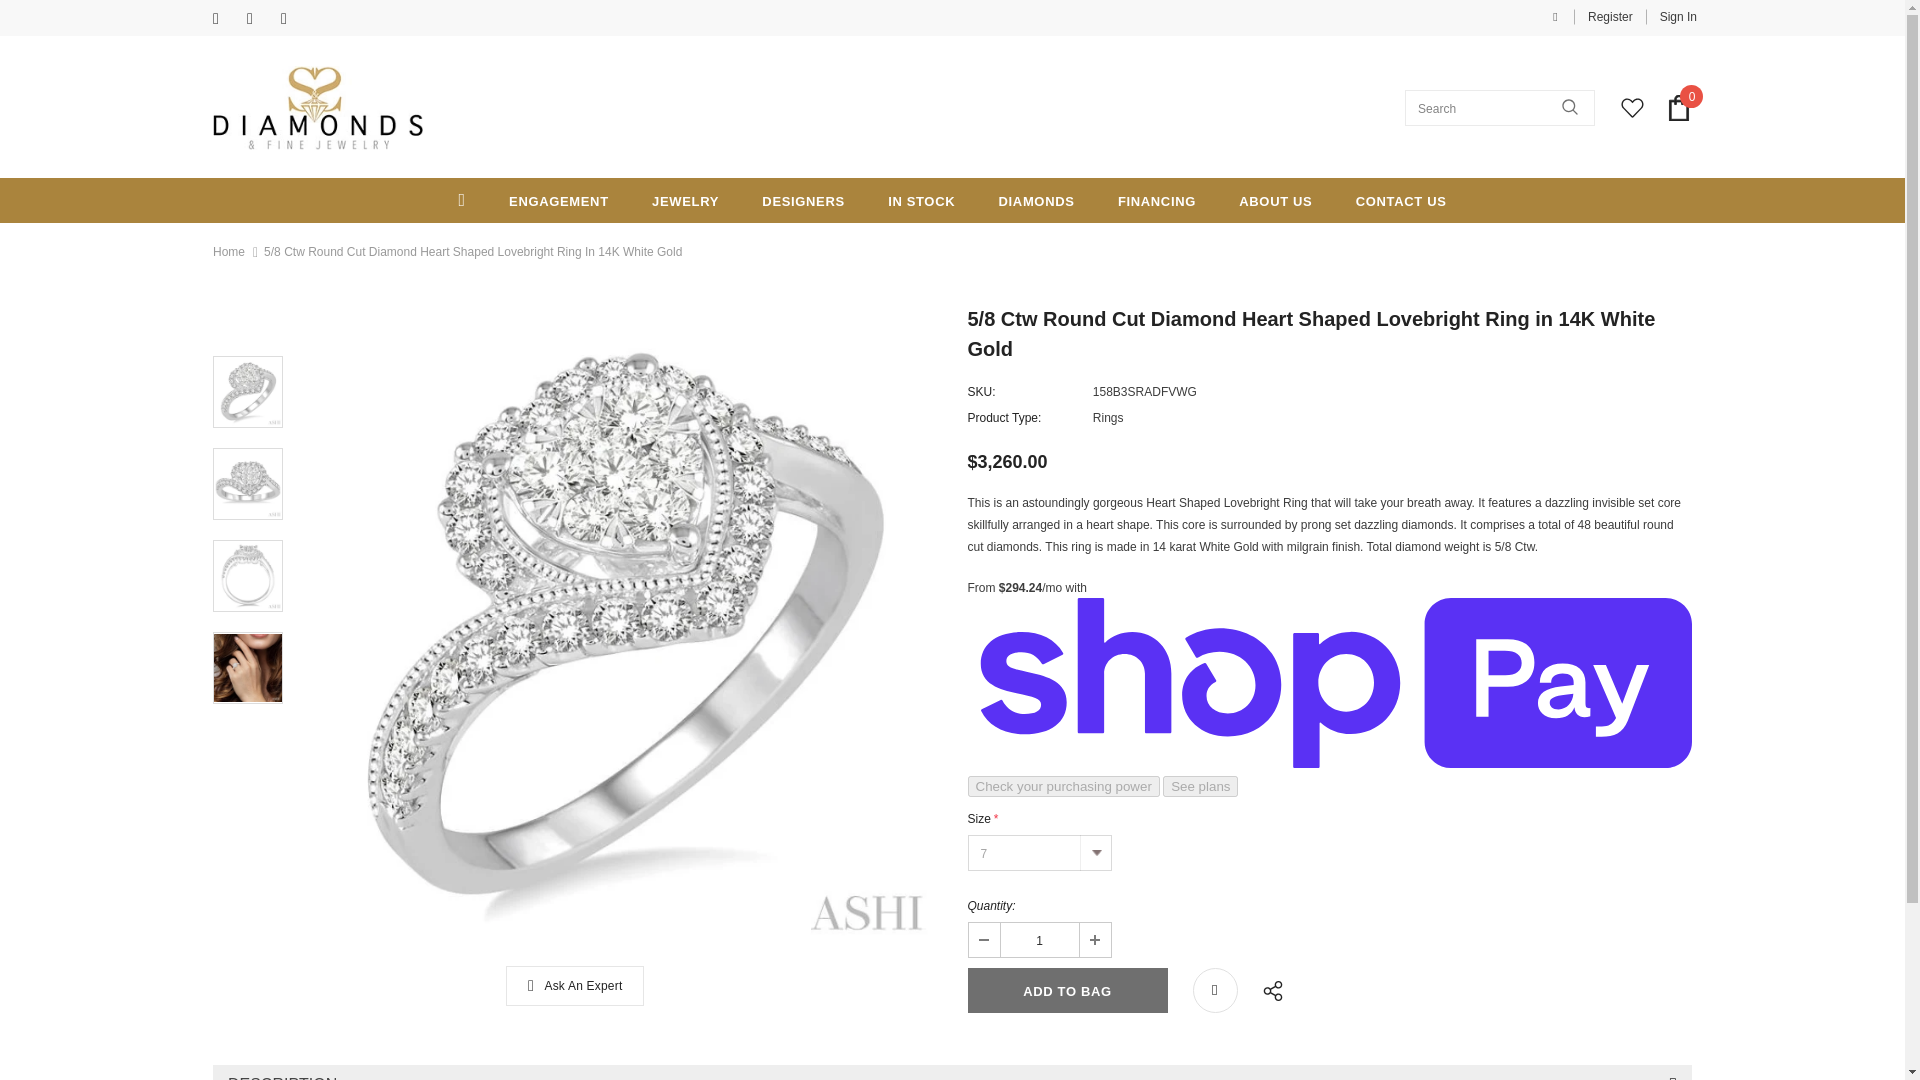 Image resolution: width=1920 pixels, height=1080 pixels. What do you see at coordinates (1067, 990) in the screenshot?
I see `Add to Bag` at bounding box center [1067, 990].